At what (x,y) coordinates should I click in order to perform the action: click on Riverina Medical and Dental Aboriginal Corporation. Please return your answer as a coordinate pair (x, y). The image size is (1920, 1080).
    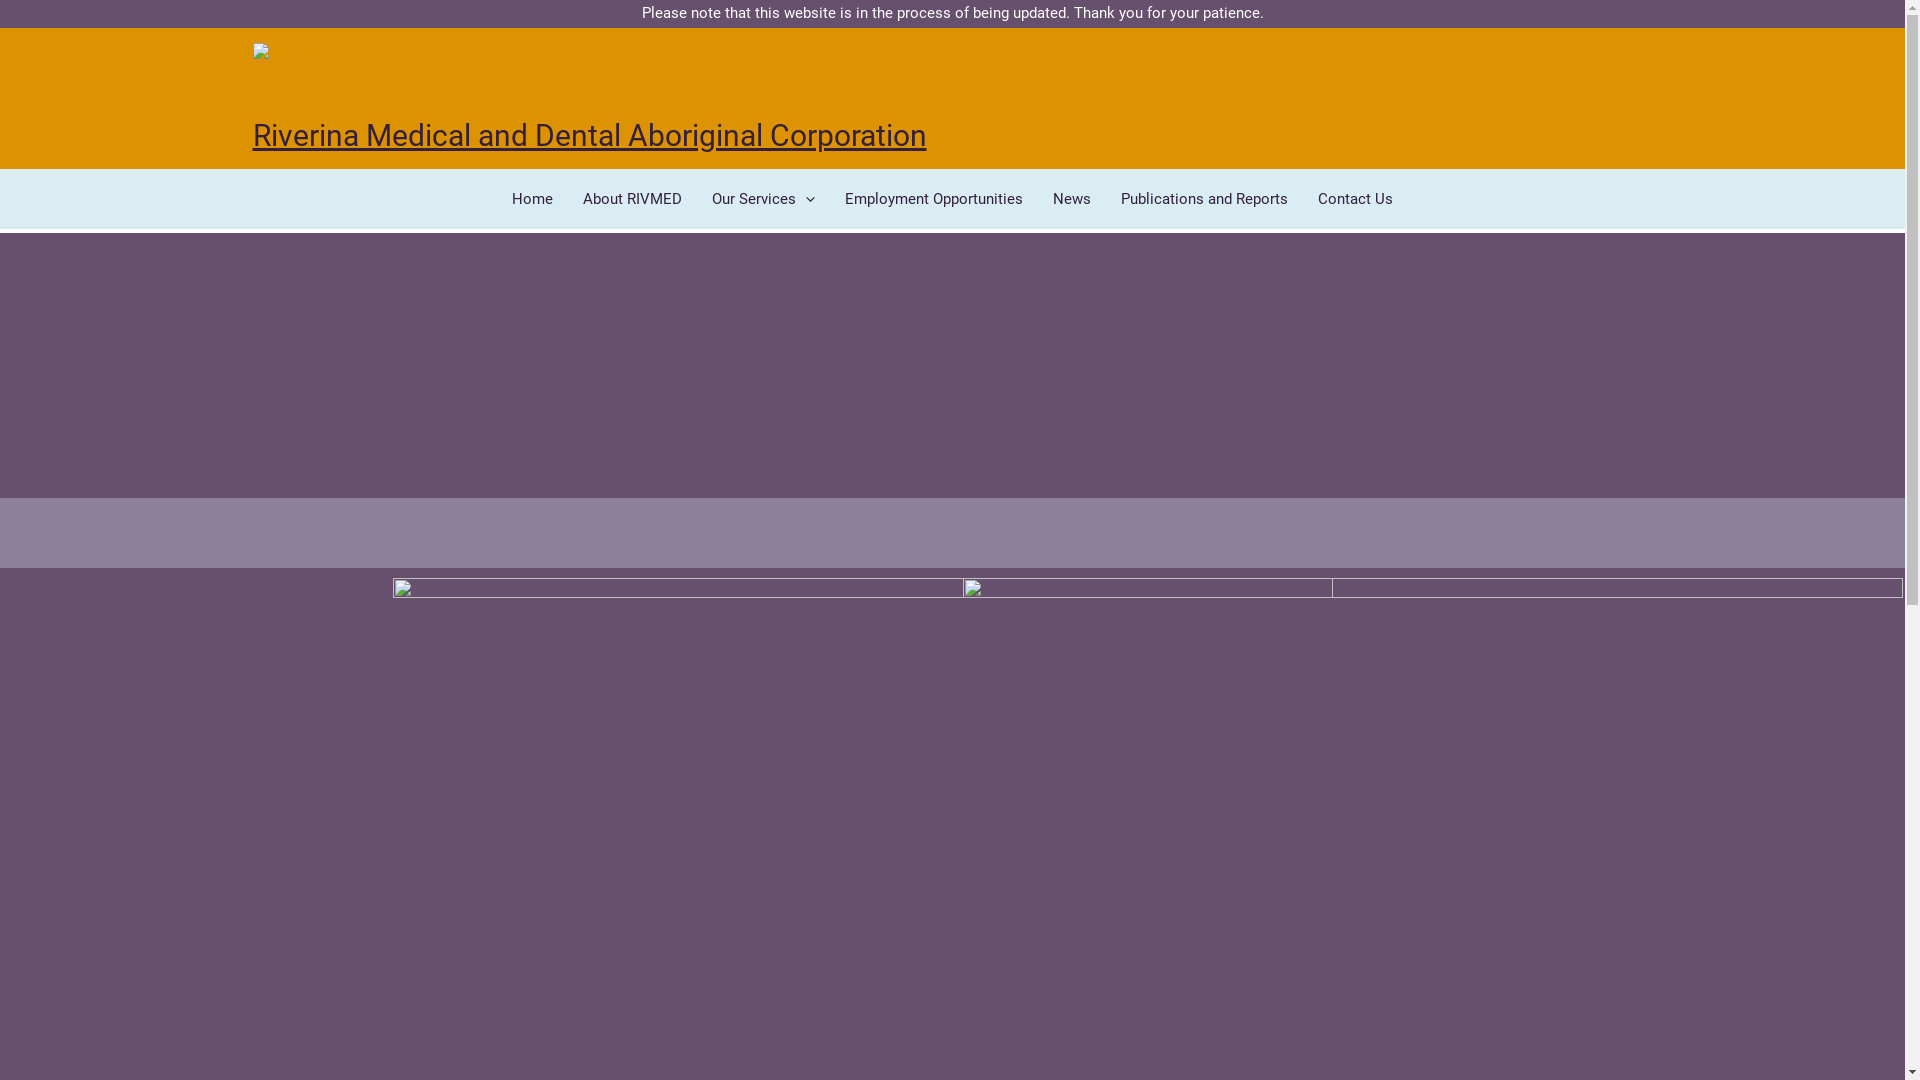
    Looking at the image, I should click on (589, 136).